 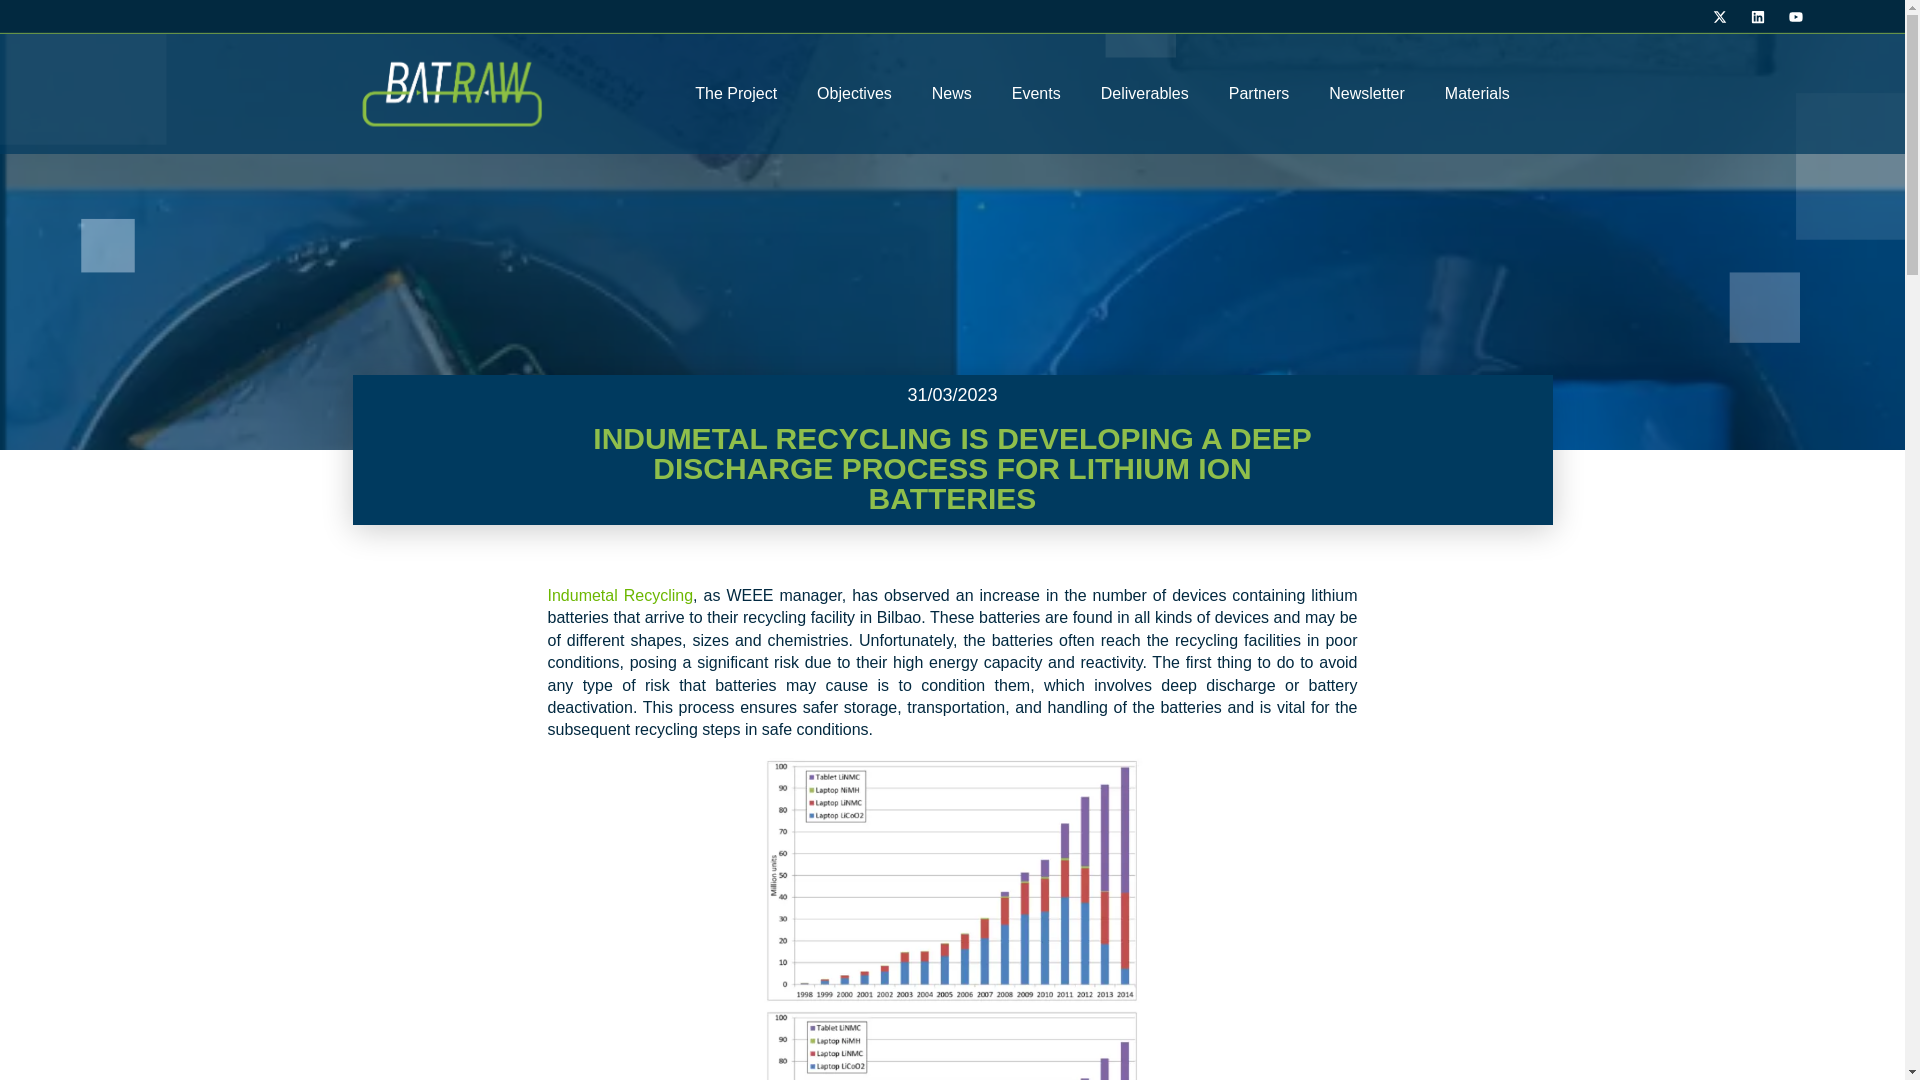 I want to click on Partners, so click(x=1259, y=94).